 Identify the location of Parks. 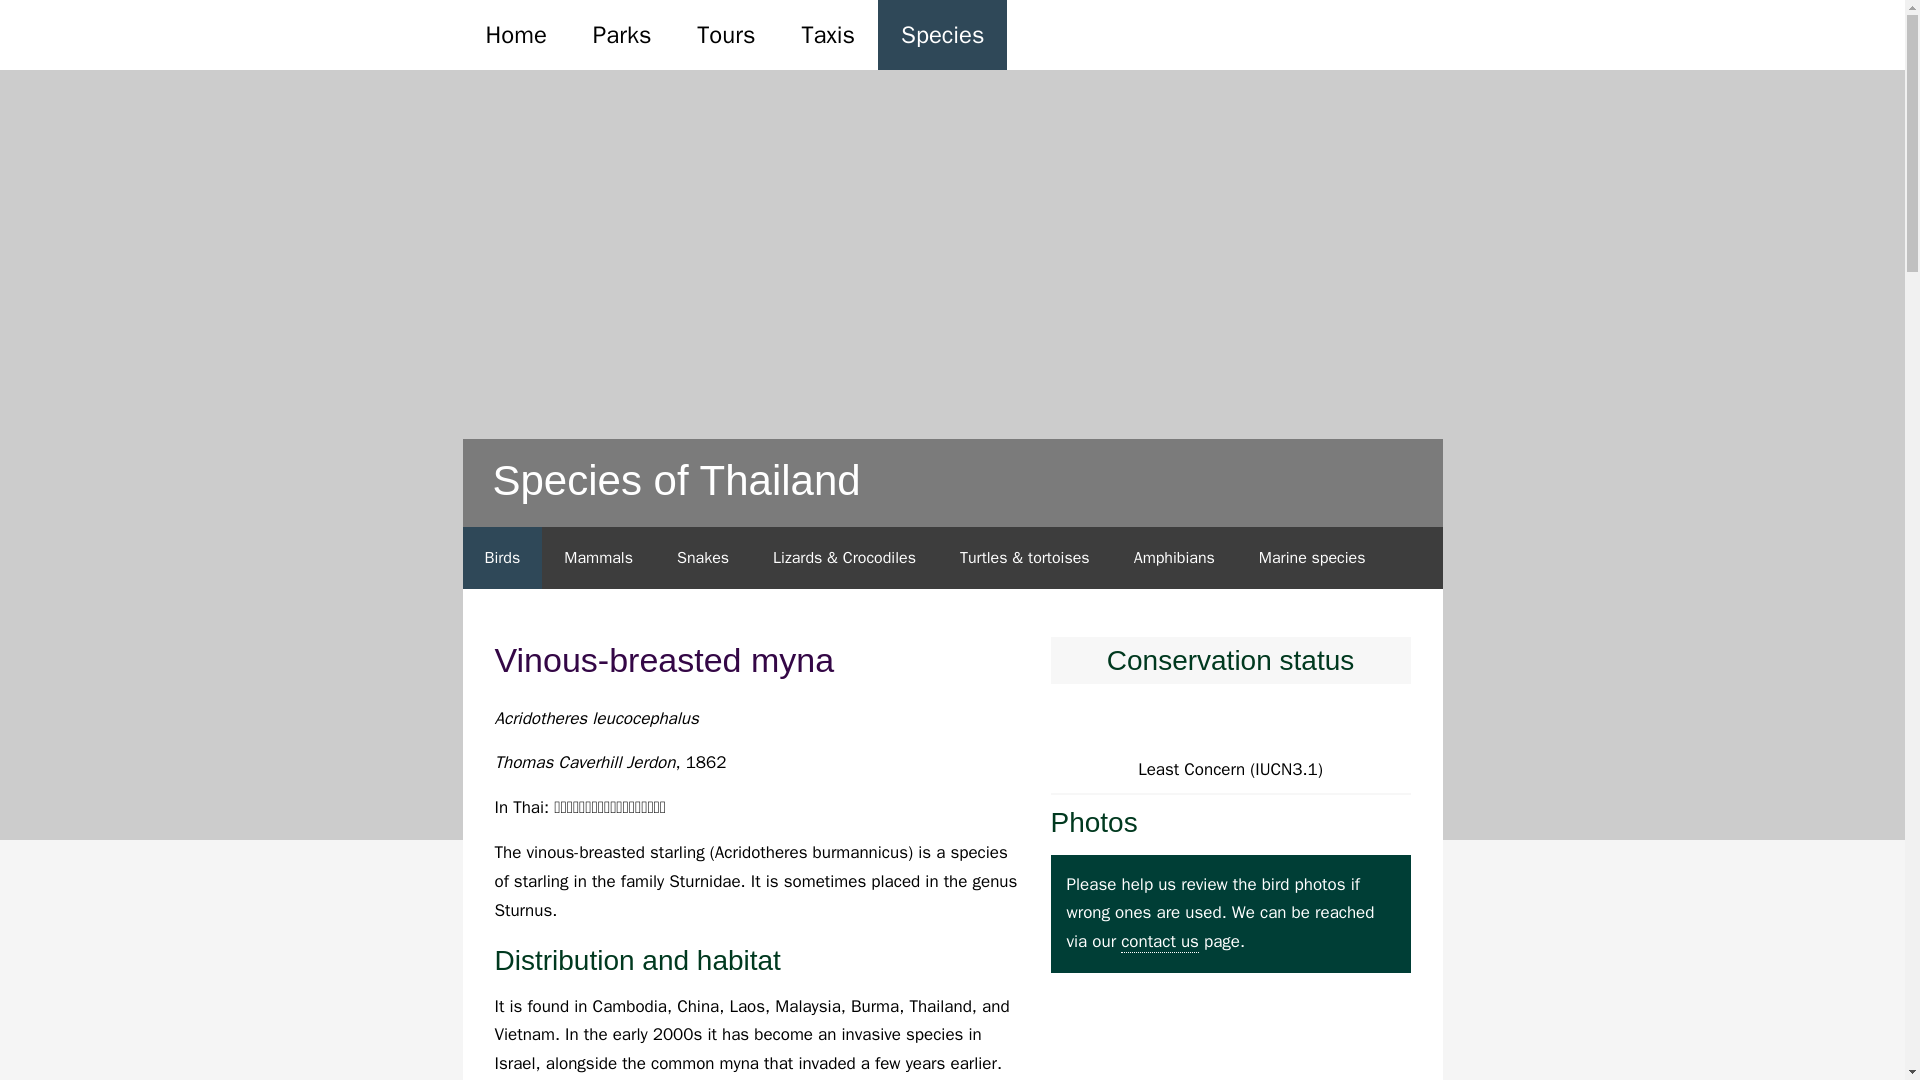
(622, 35).